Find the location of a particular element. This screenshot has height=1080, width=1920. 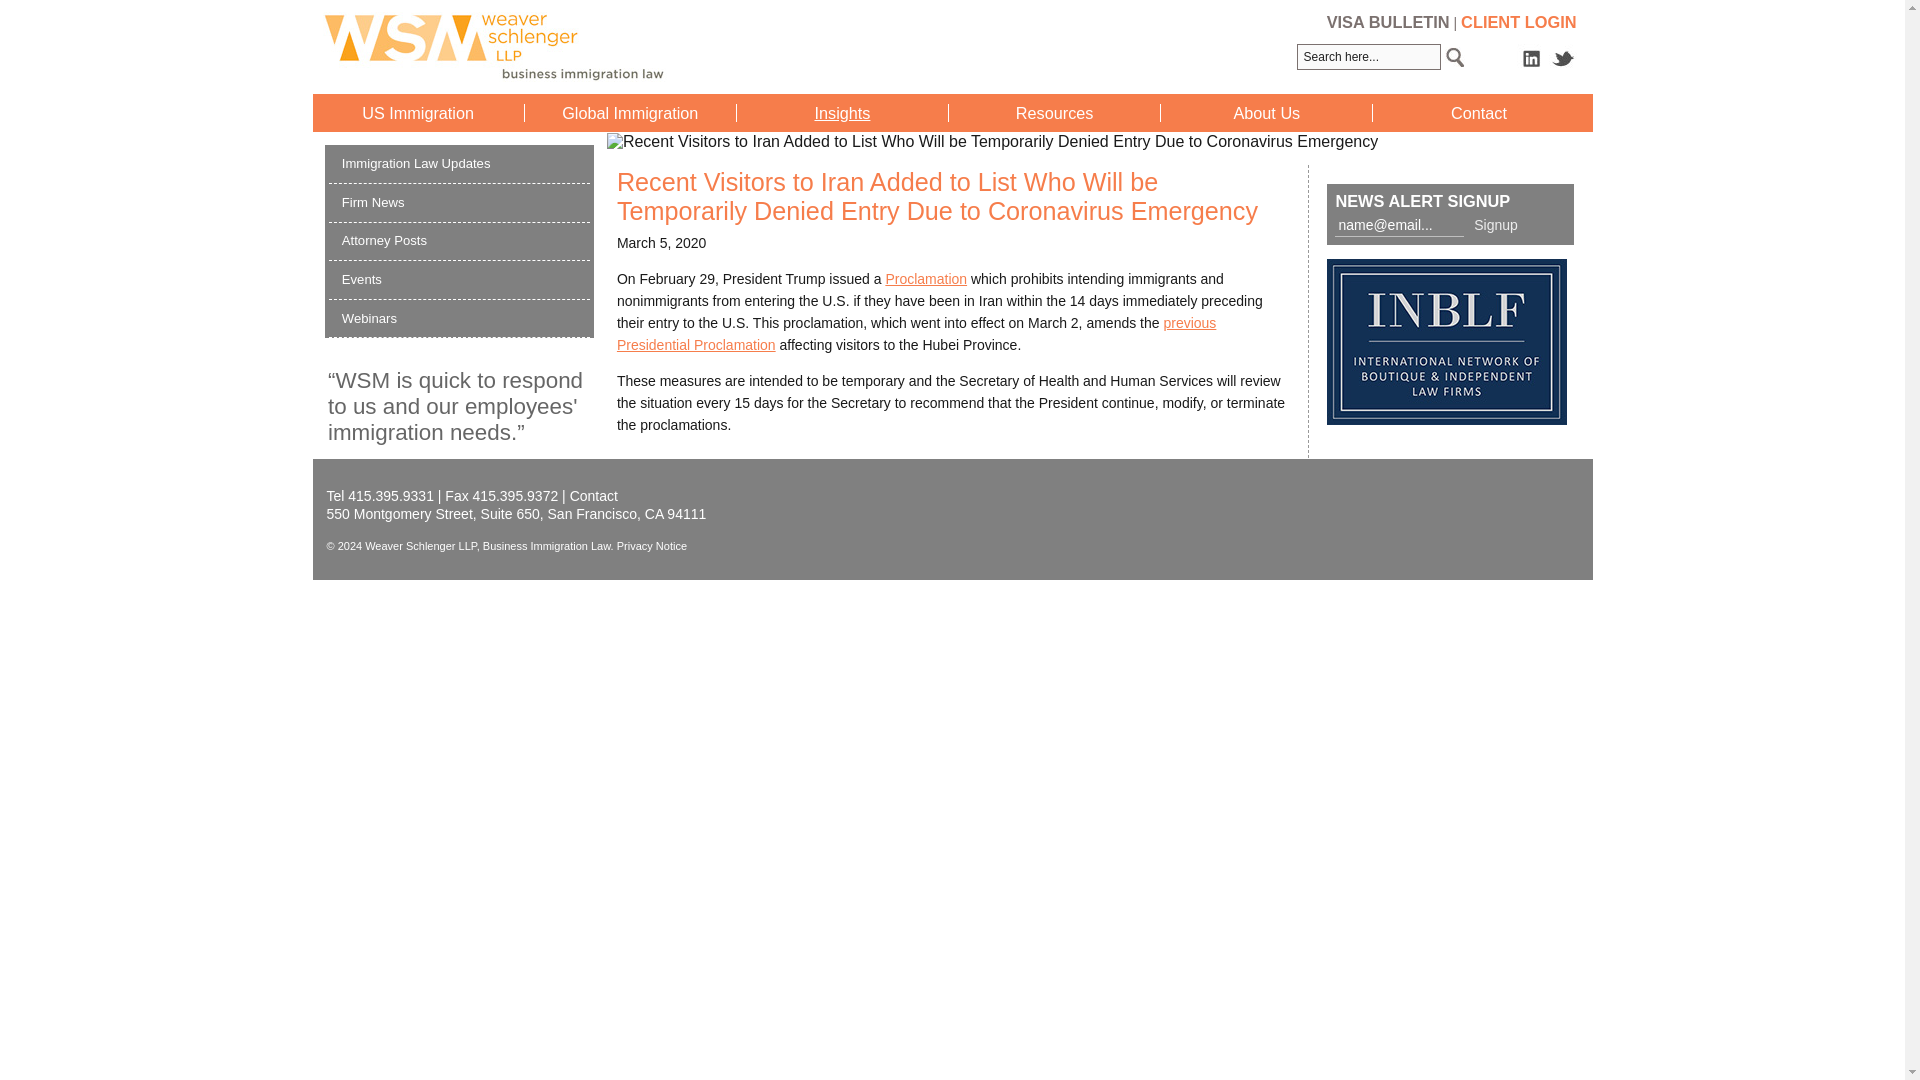

WSM business immigration law is located at coordinates (632, 46).